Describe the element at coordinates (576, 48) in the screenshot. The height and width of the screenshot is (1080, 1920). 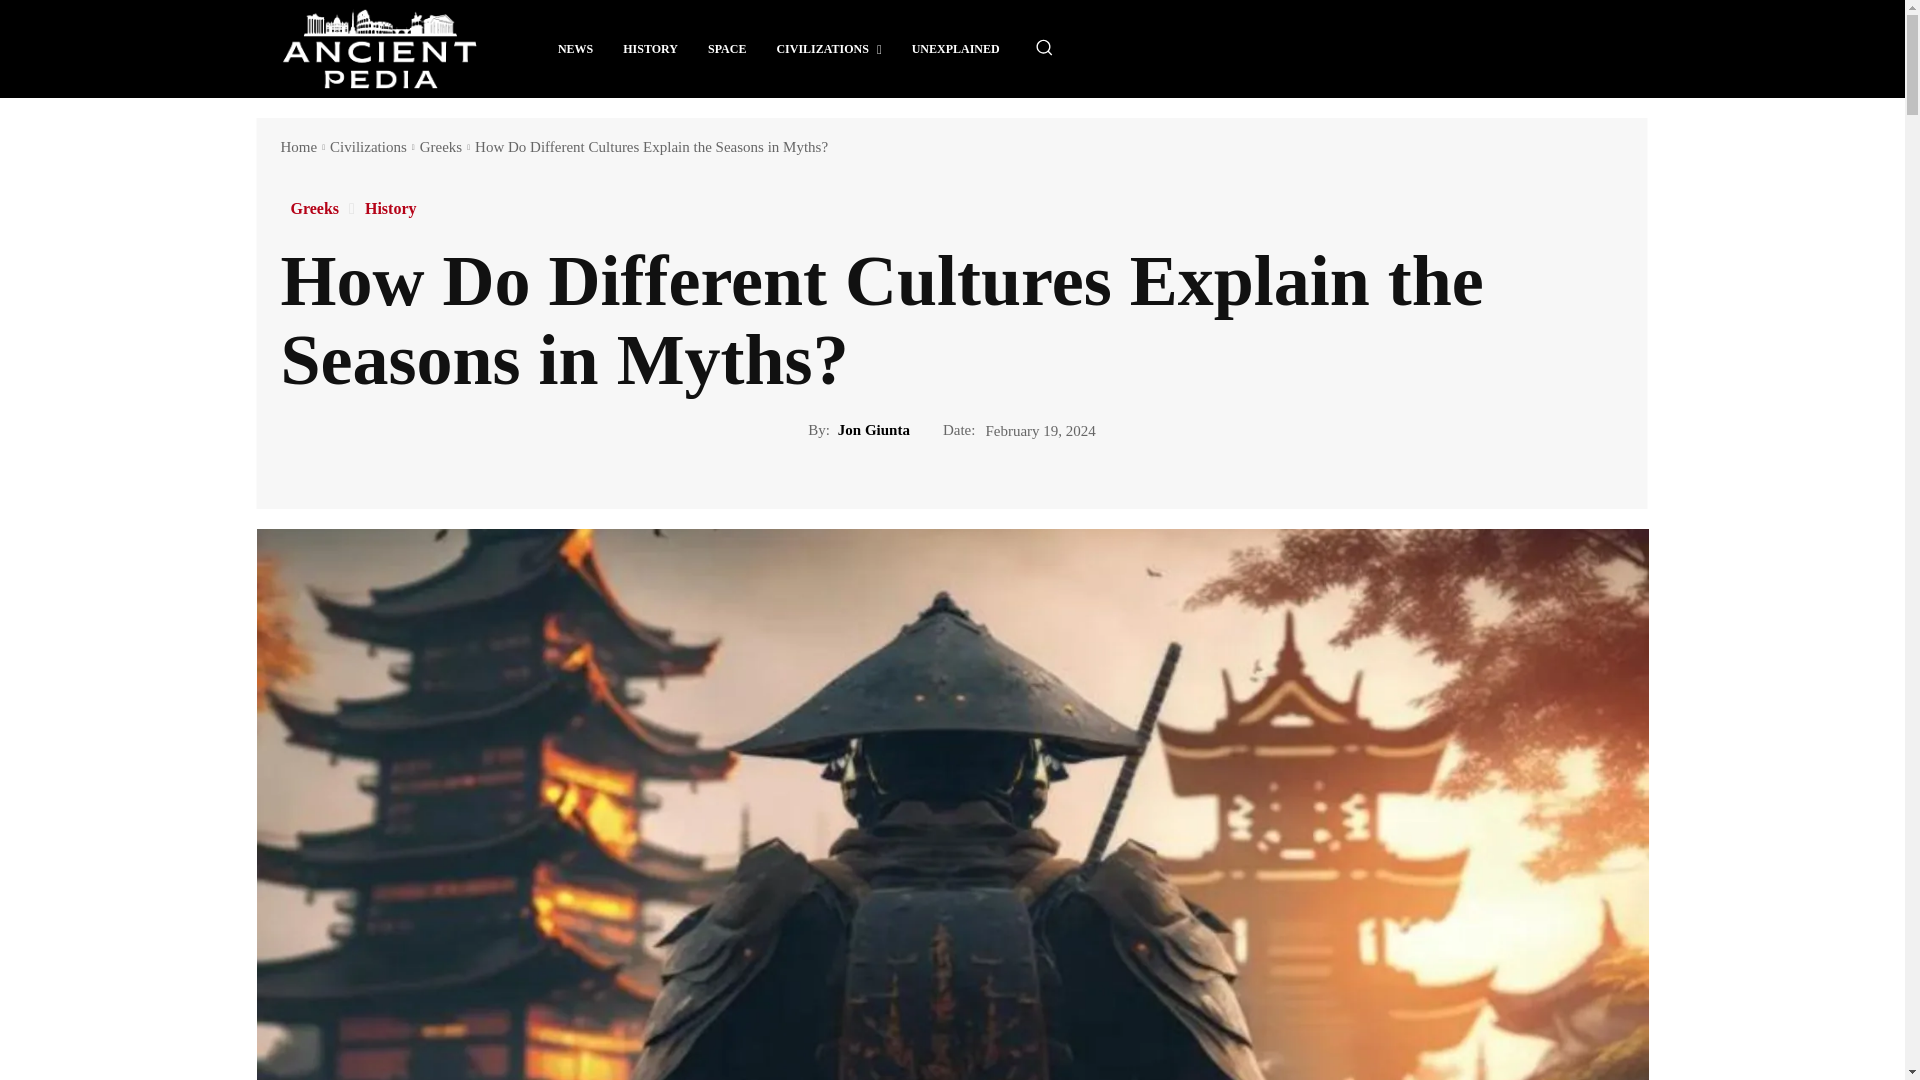
I see `NEWS` at that location.